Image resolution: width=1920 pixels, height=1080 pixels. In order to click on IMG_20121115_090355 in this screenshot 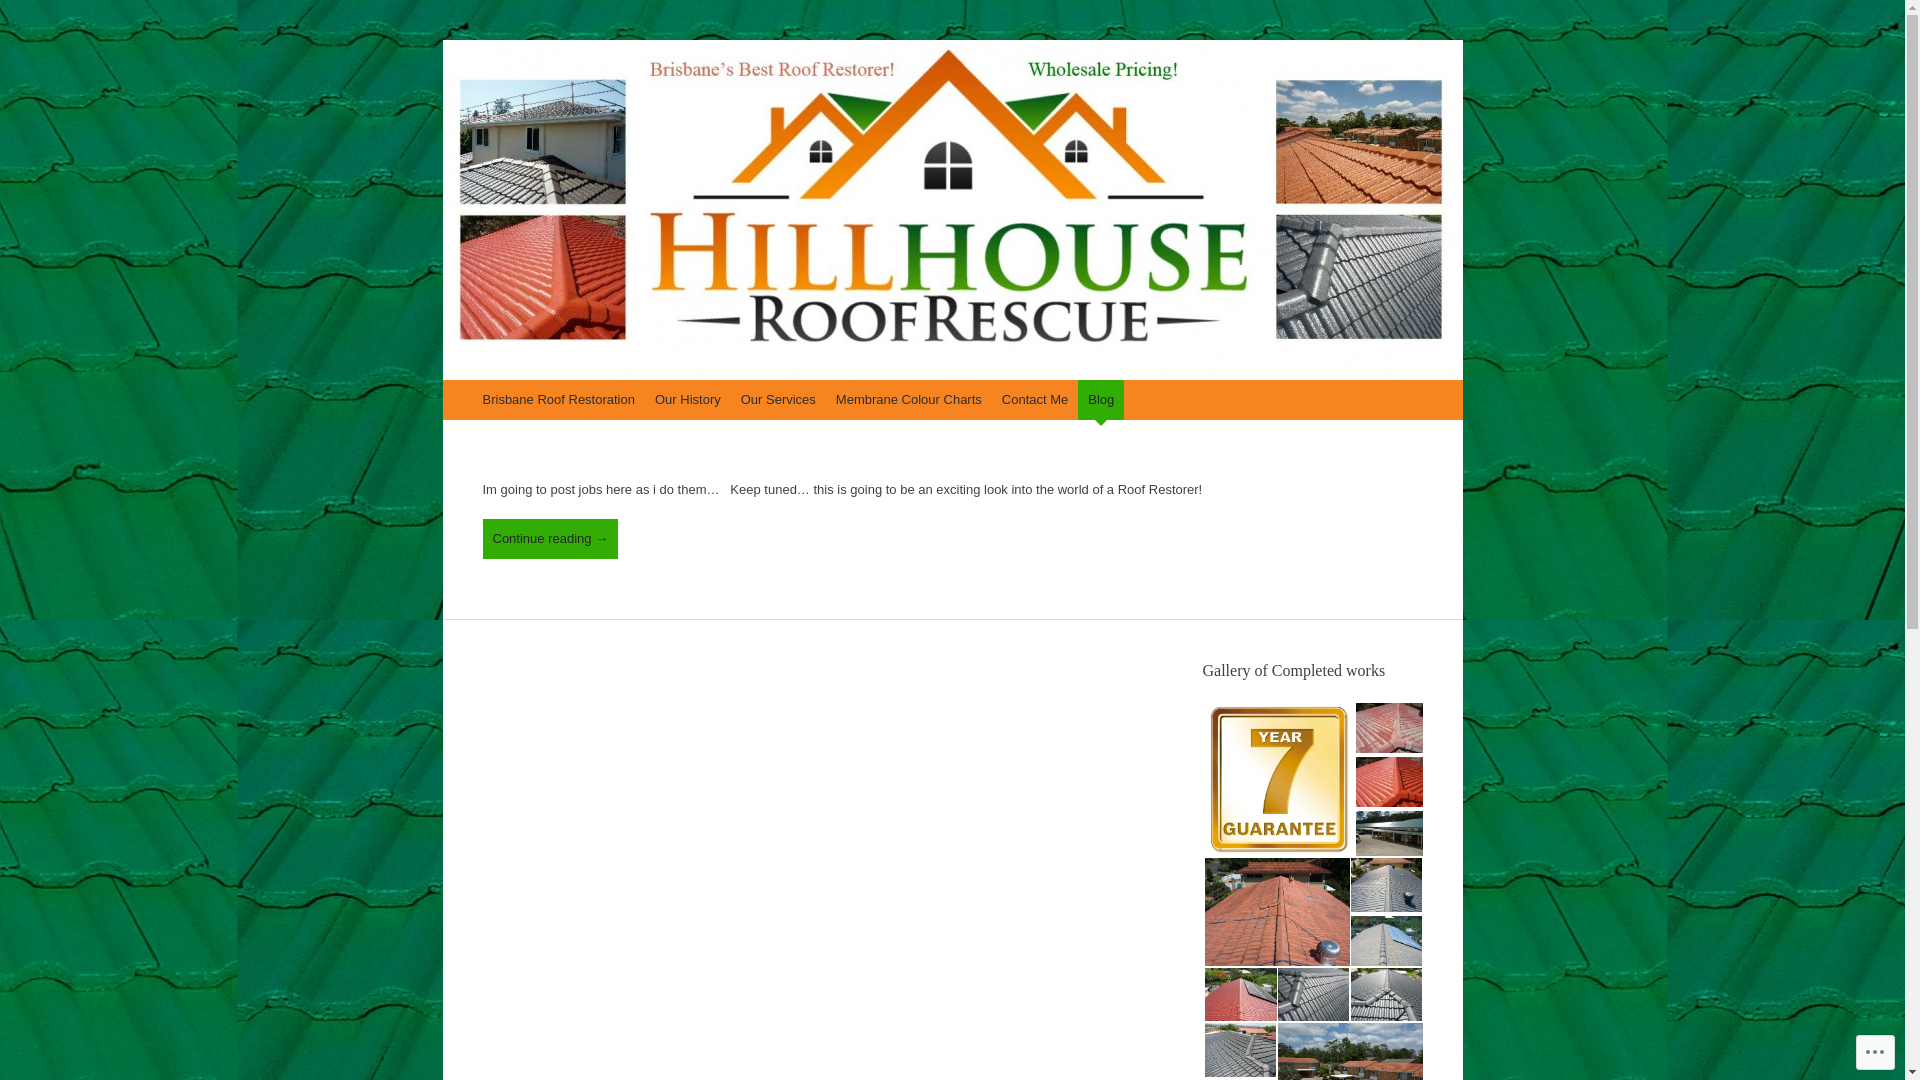, I will do `click(1276, 912)`.